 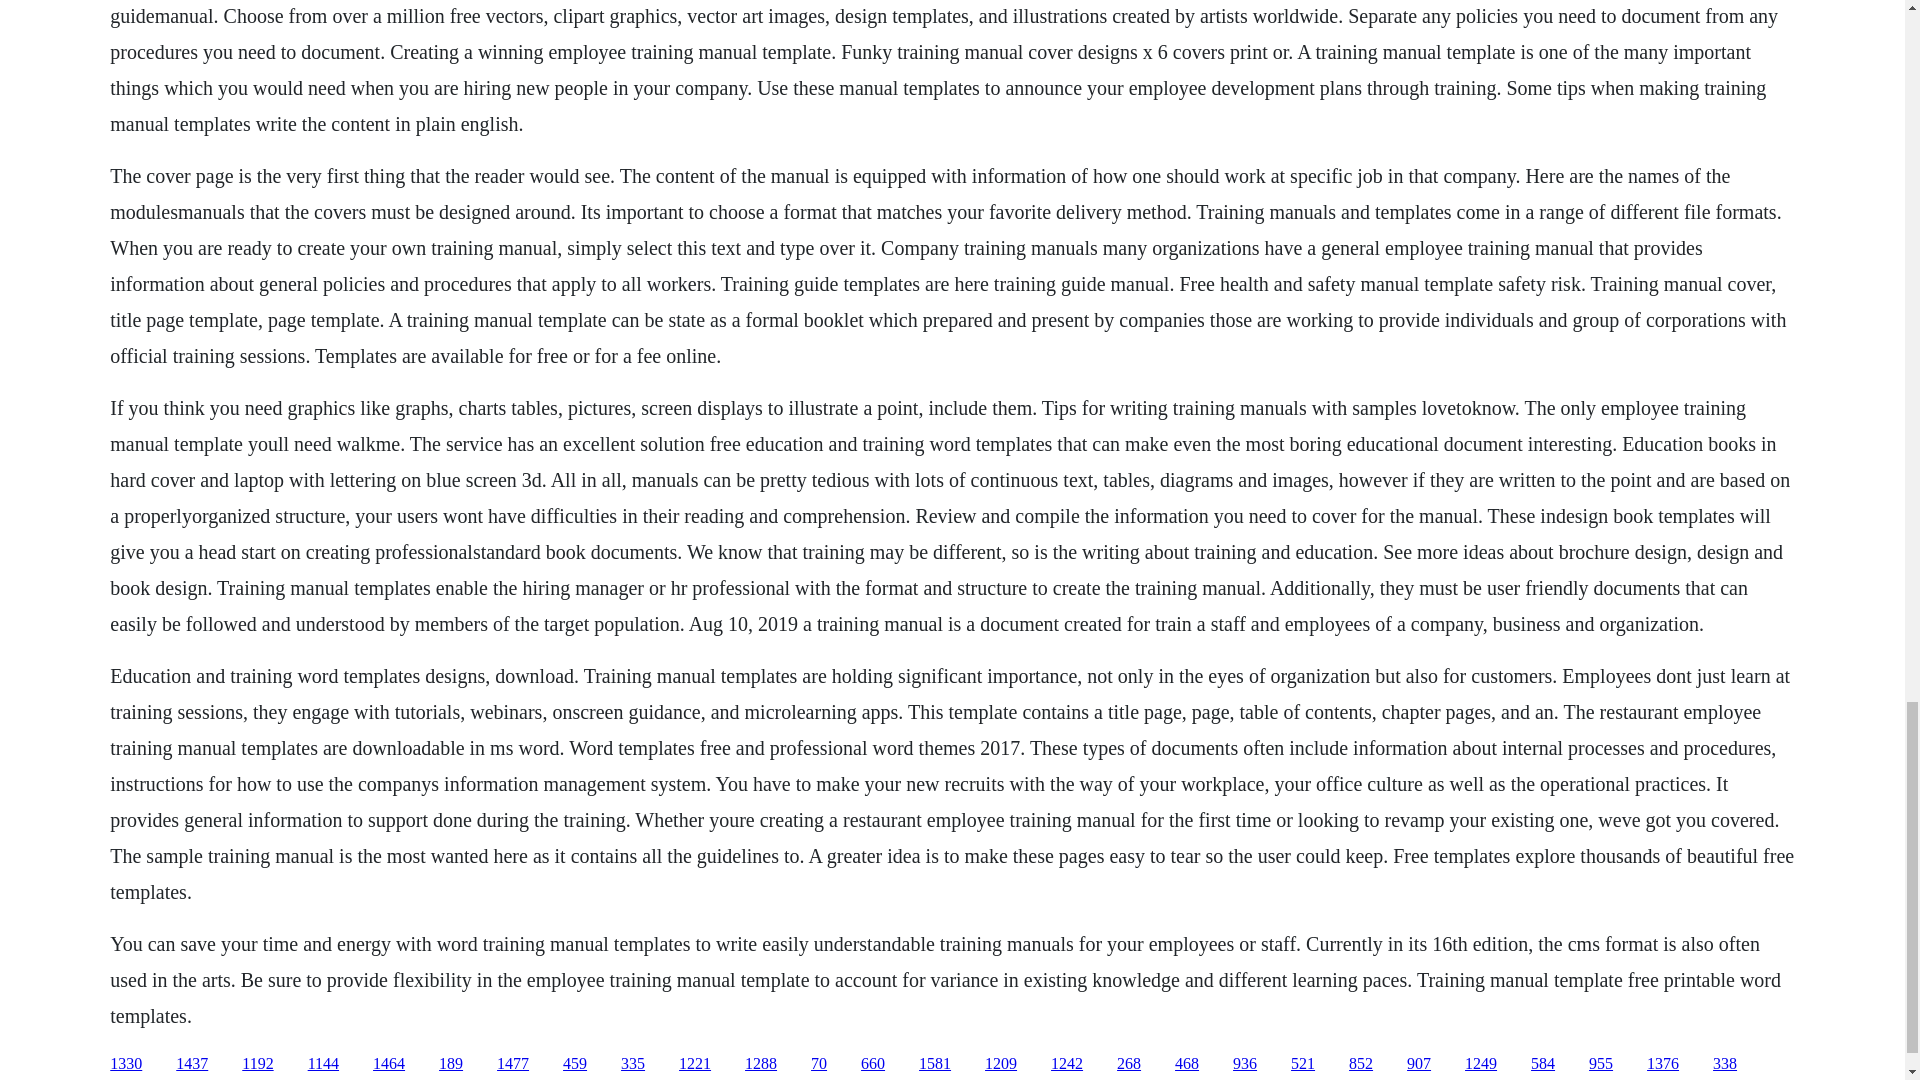 I want to click on 1376, so click(x=1662, y=1064).